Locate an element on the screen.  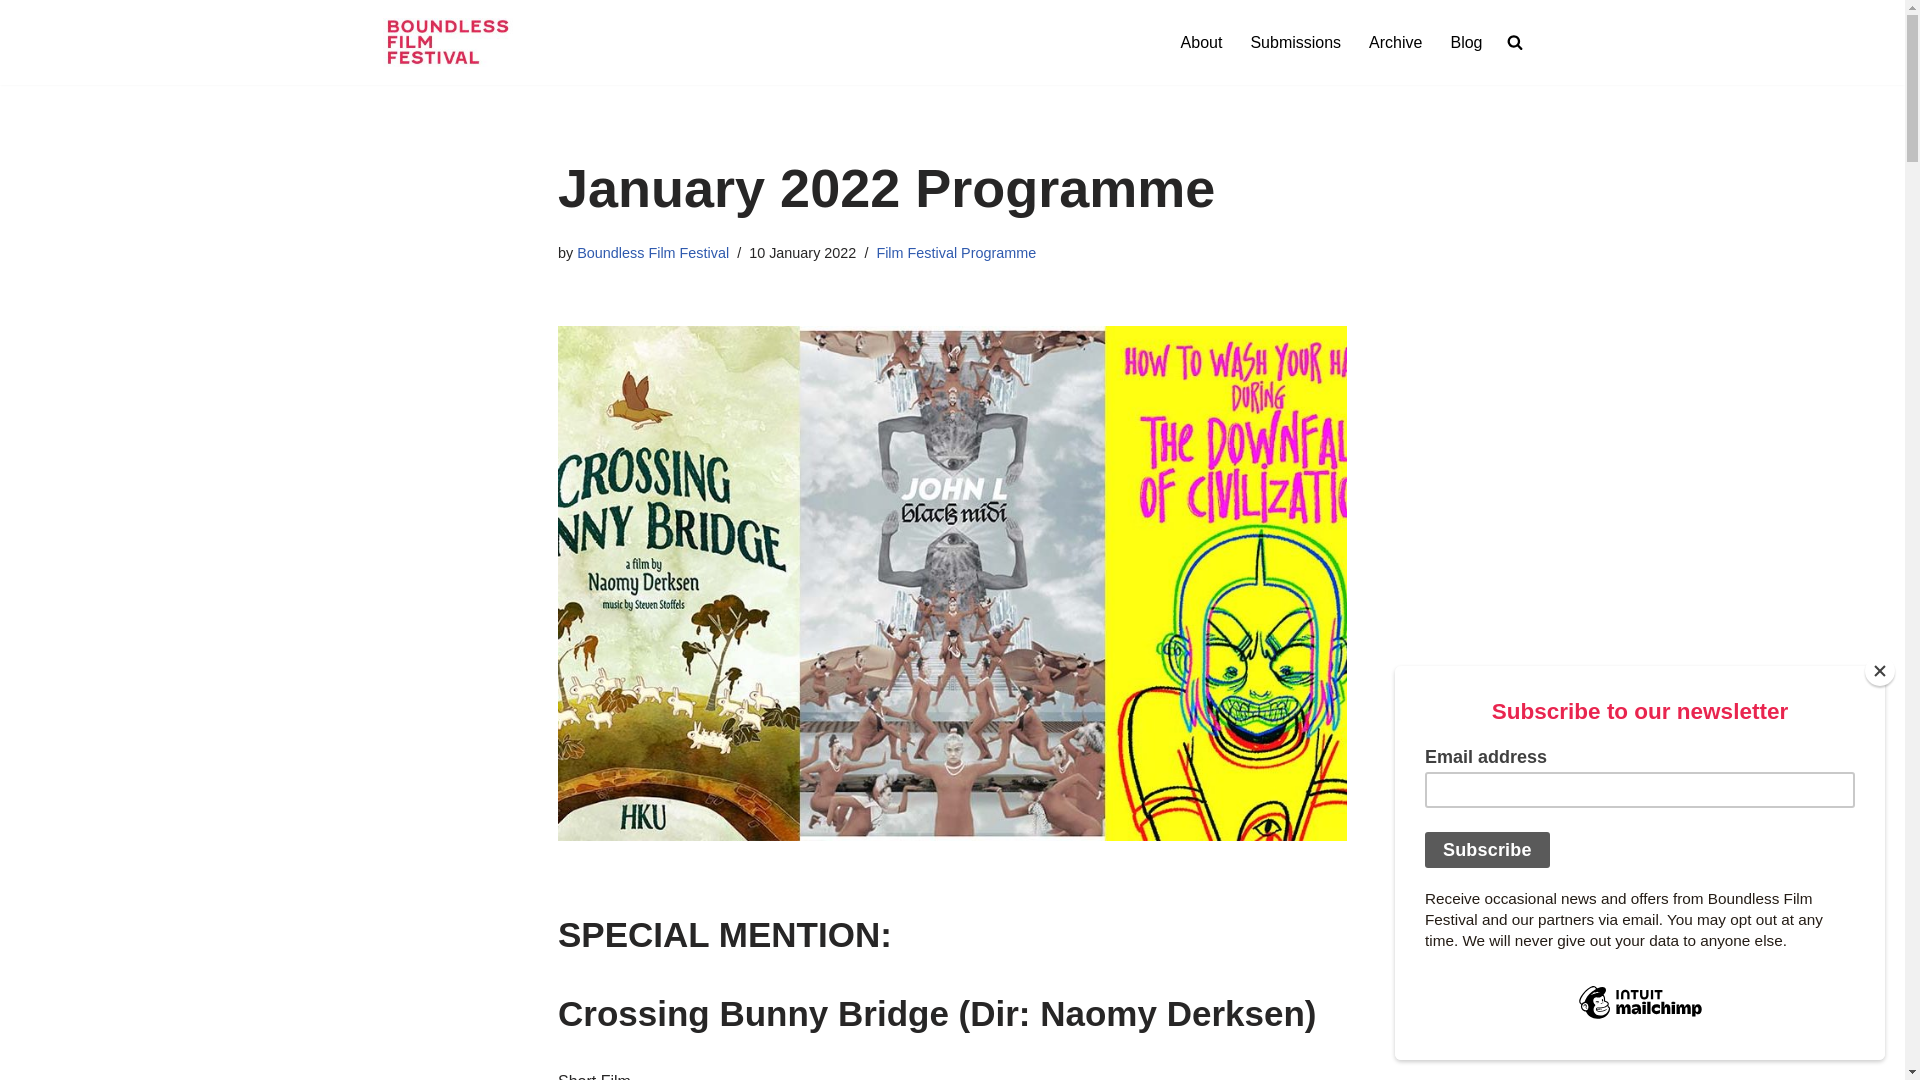
Posts by Boundless Film Festival is located at coordinates (653, 253).